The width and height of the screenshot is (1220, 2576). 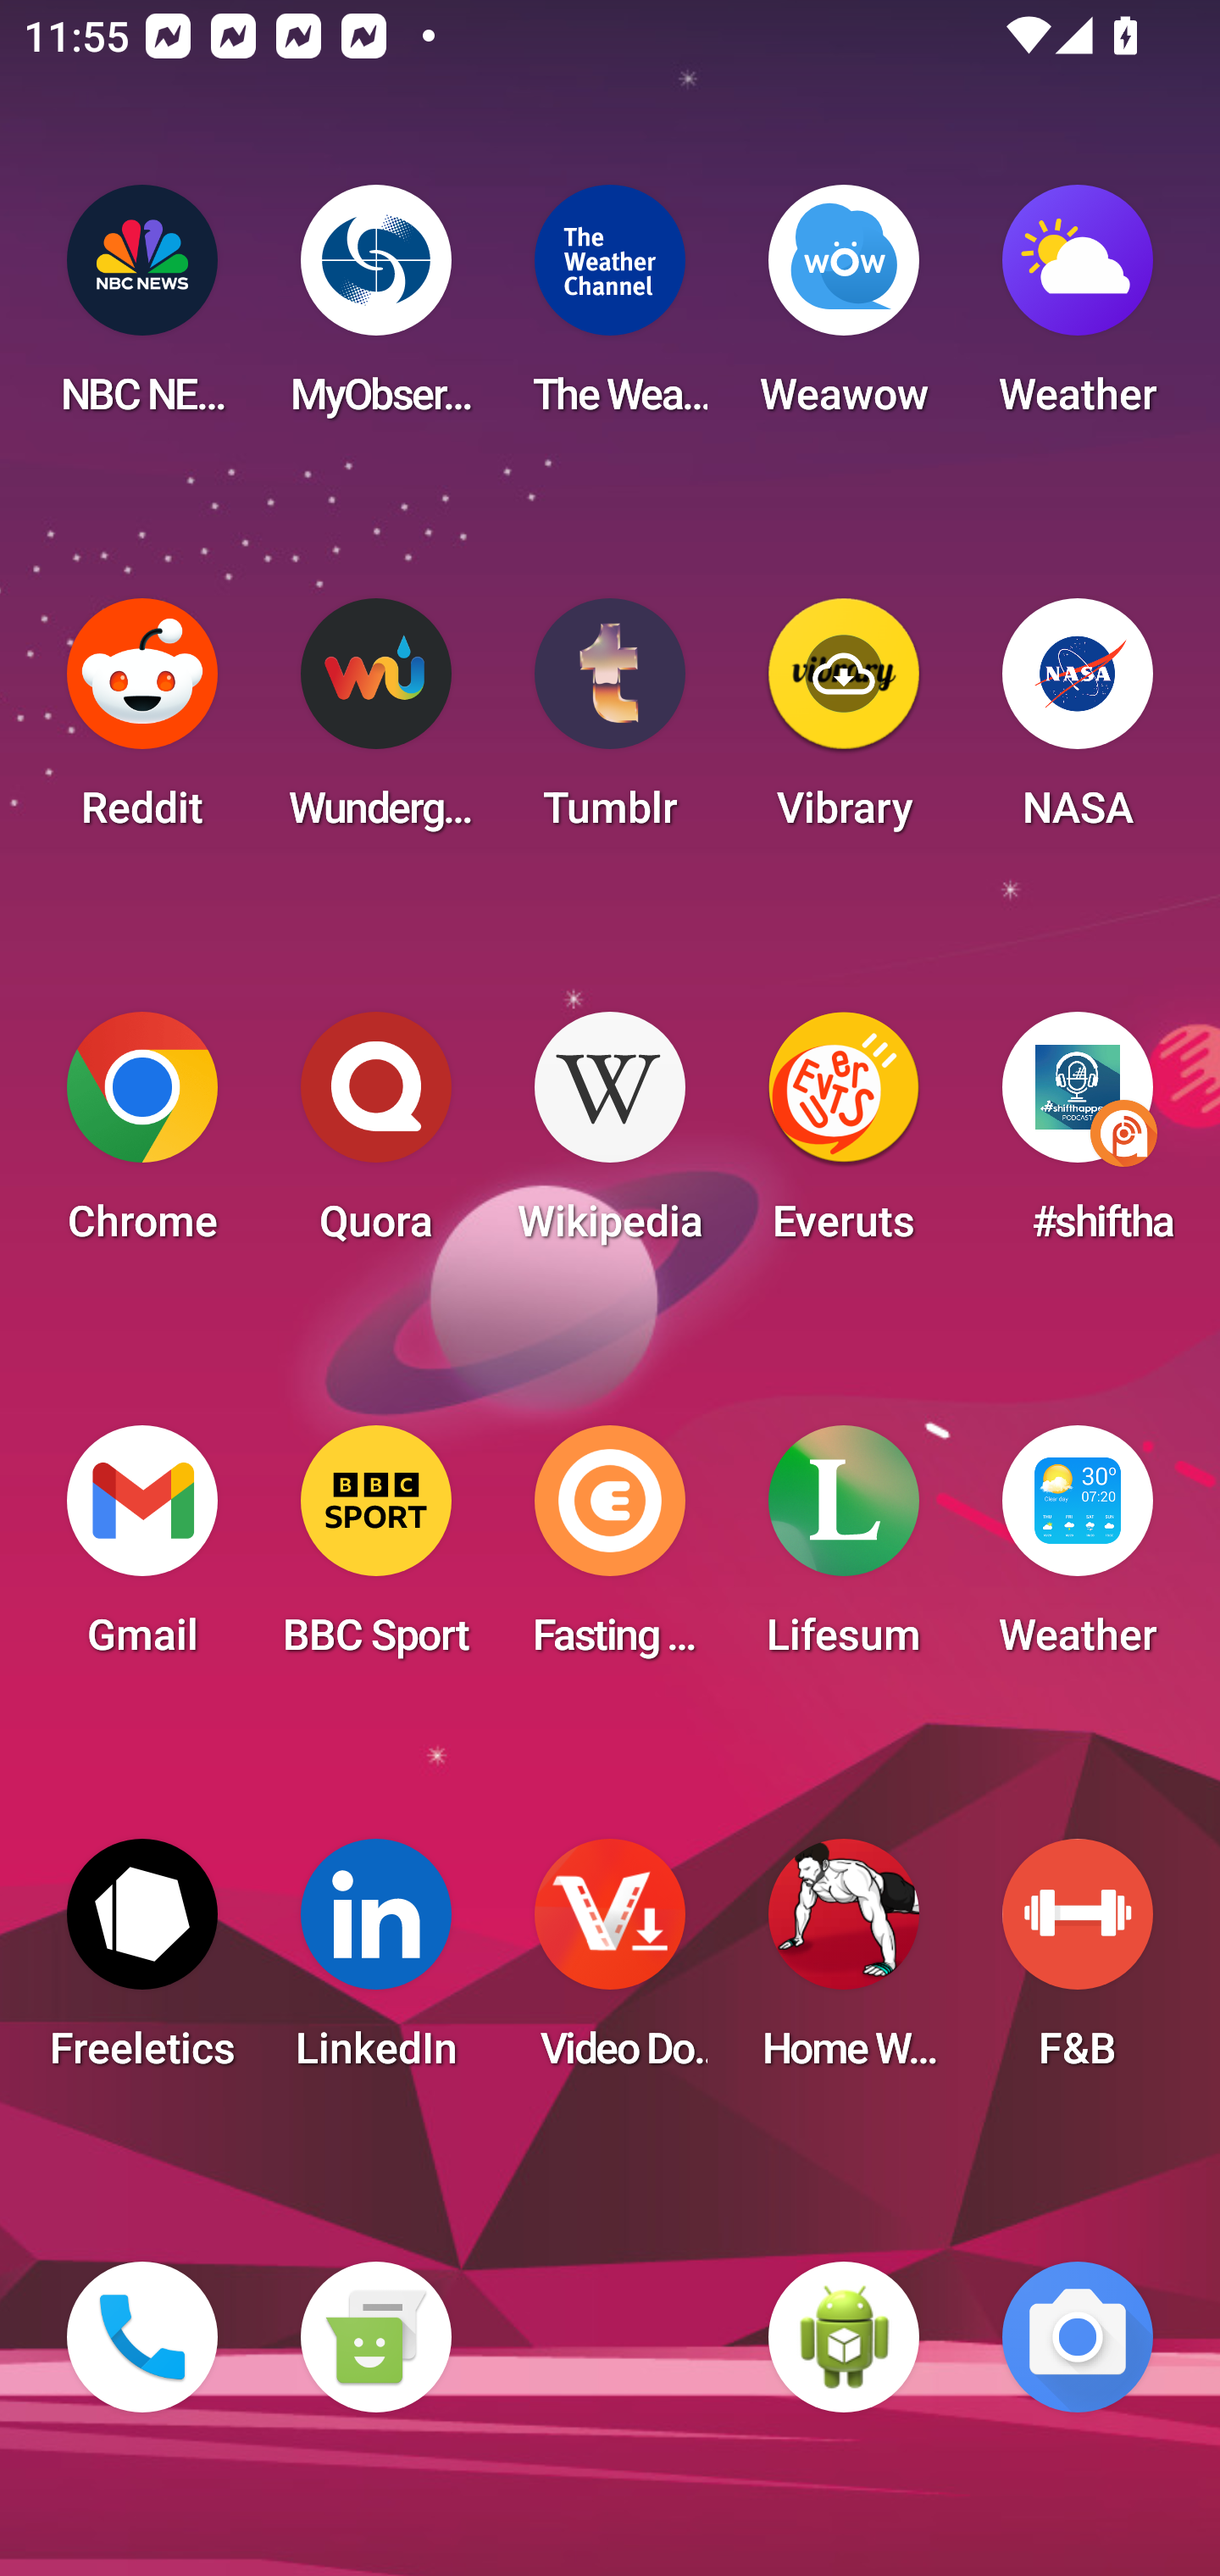 What do you see at coordinates (1078, 1551) in the screenshot?
I see `Weather` at bounding box center [1078, 1551].